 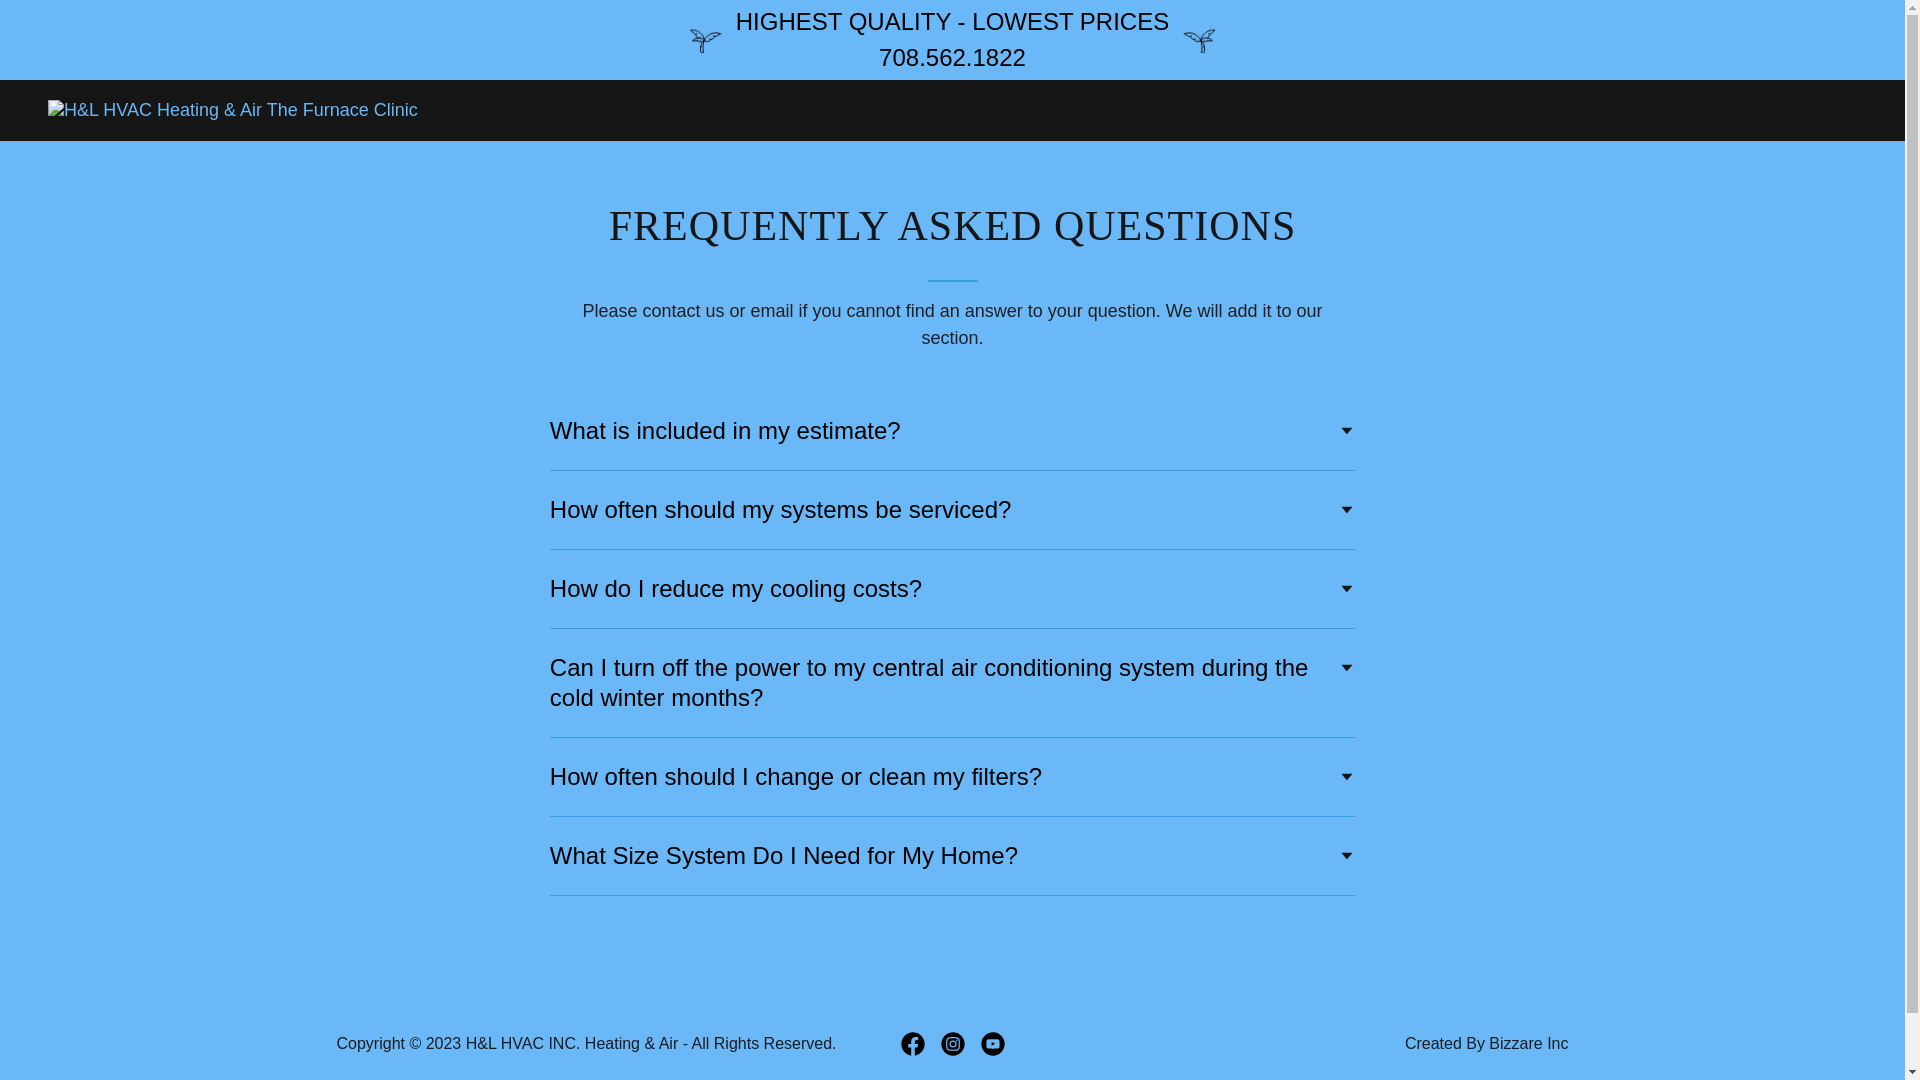 I want to click on What Size System Do I Need for My Home?, so click(x=952, y=856).